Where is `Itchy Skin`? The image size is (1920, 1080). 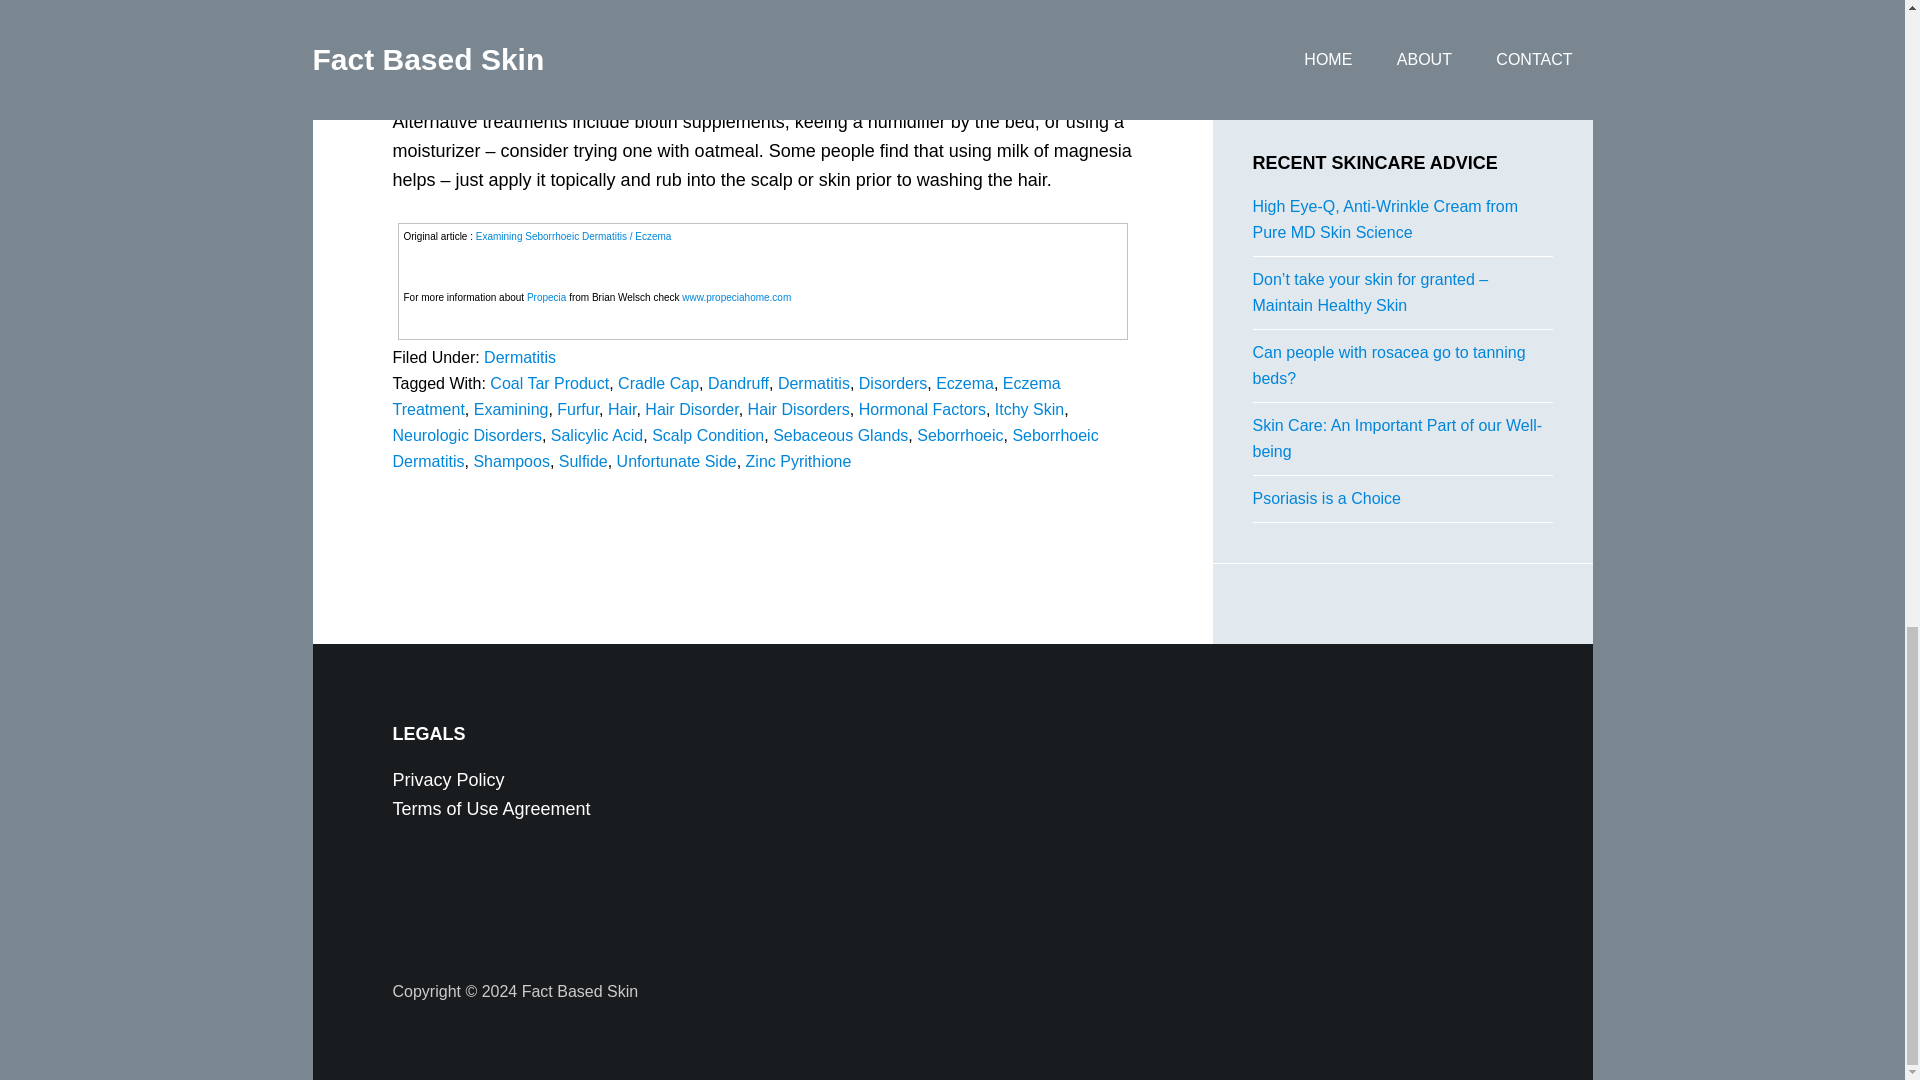
Itchy Skin is located at coordinates (1028, 408).